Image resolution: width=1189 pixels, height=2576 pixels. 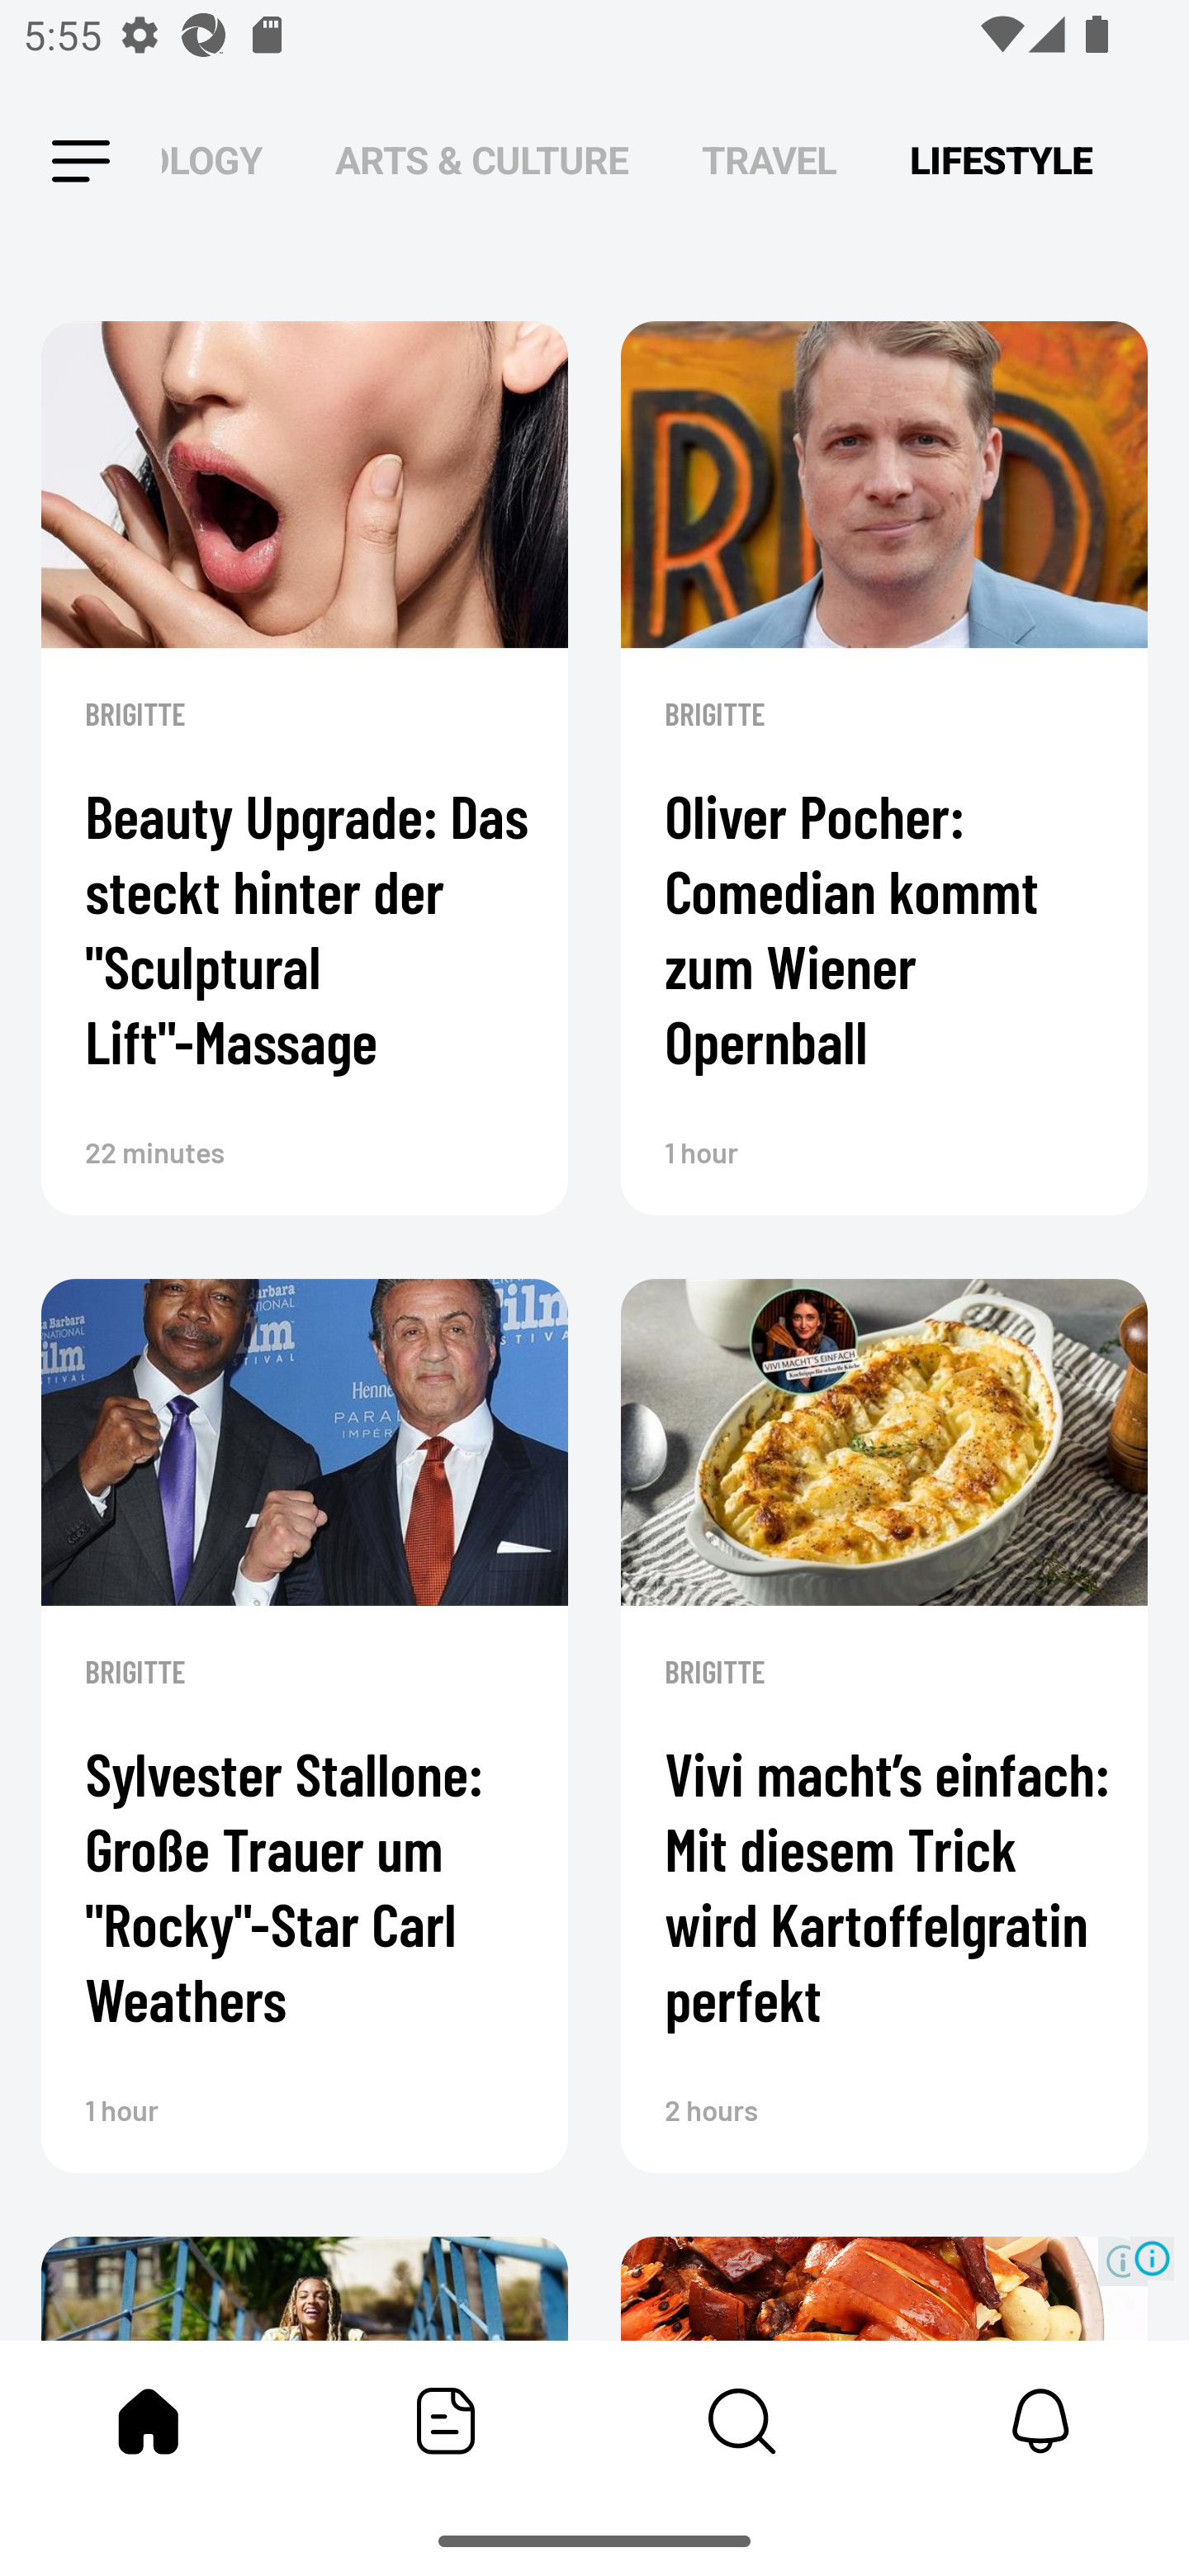 What do you see at coordinates (1153, 2257) in the screenshot?
I see `Ad Choices Icon` at bounding box center [1153, 2257].